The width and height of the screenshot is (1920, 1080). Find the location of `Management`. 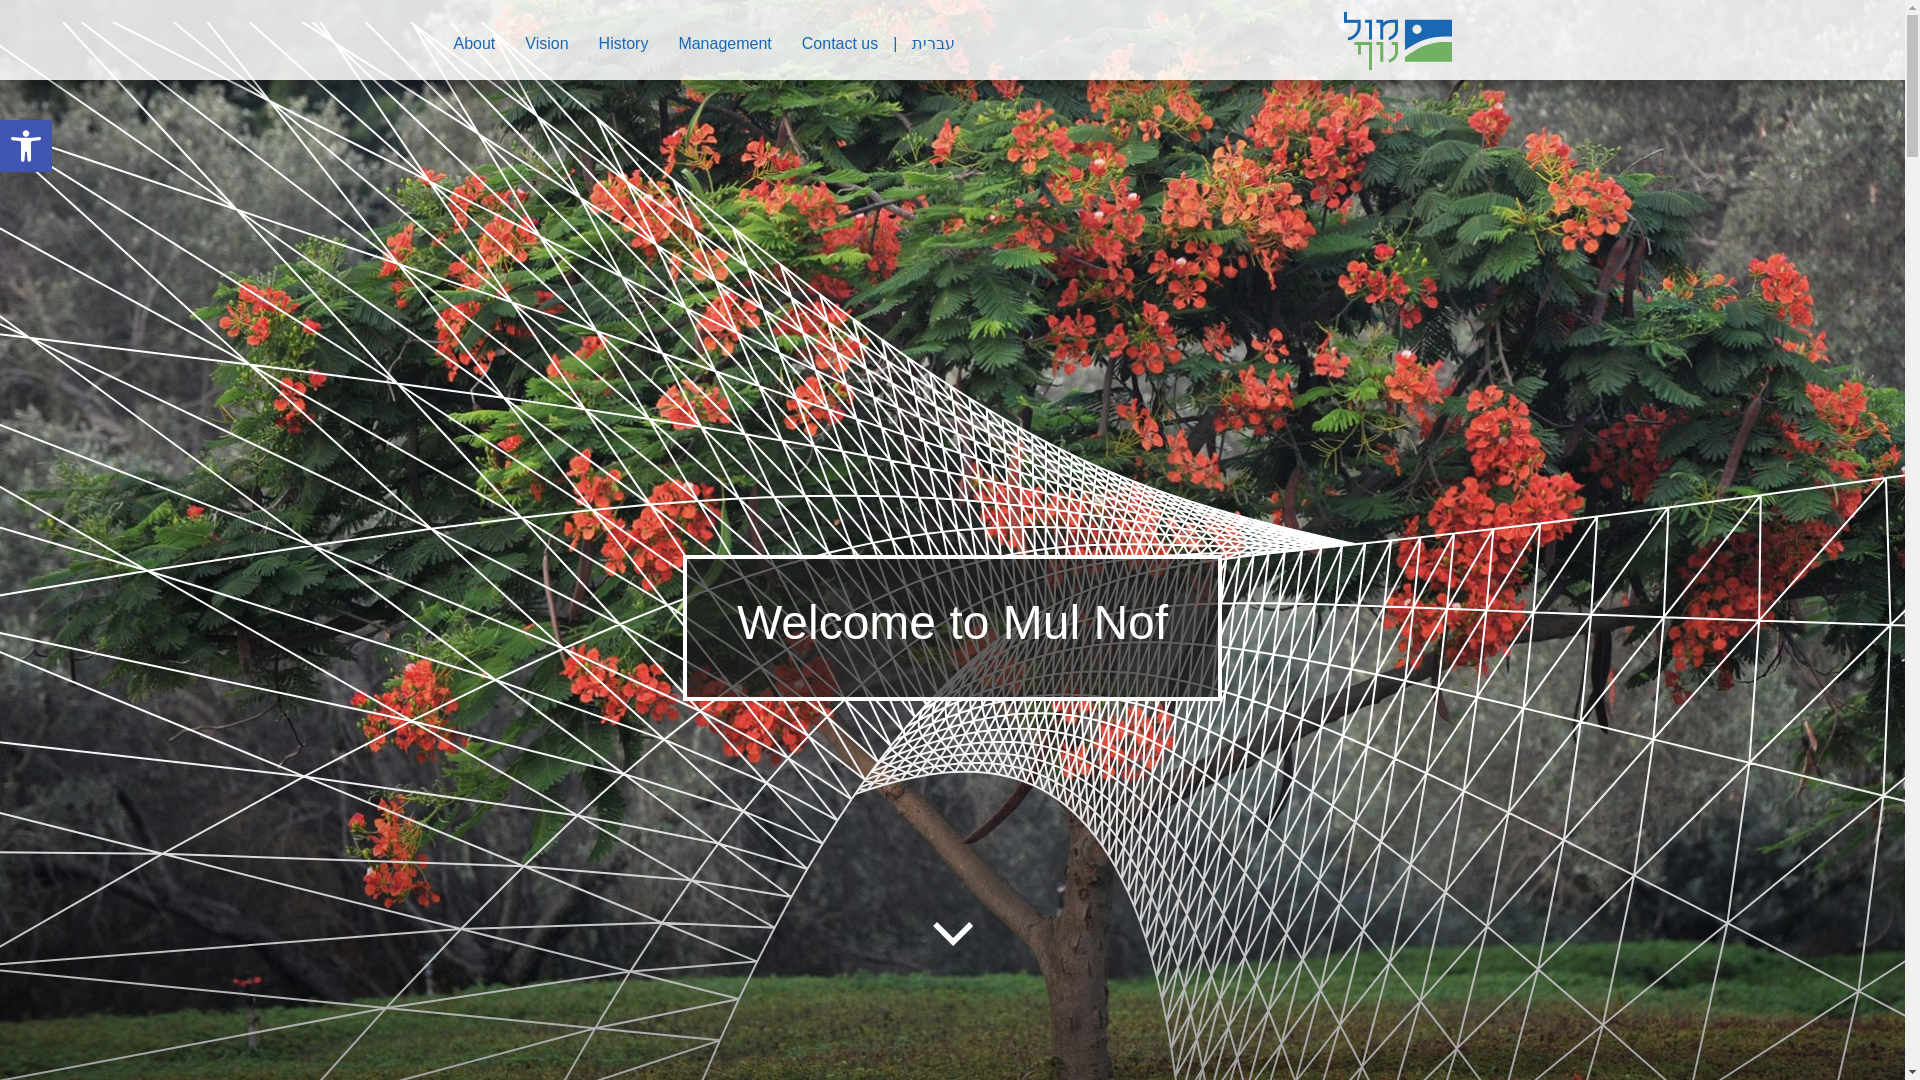

Management is located at coordinates (546, 46).